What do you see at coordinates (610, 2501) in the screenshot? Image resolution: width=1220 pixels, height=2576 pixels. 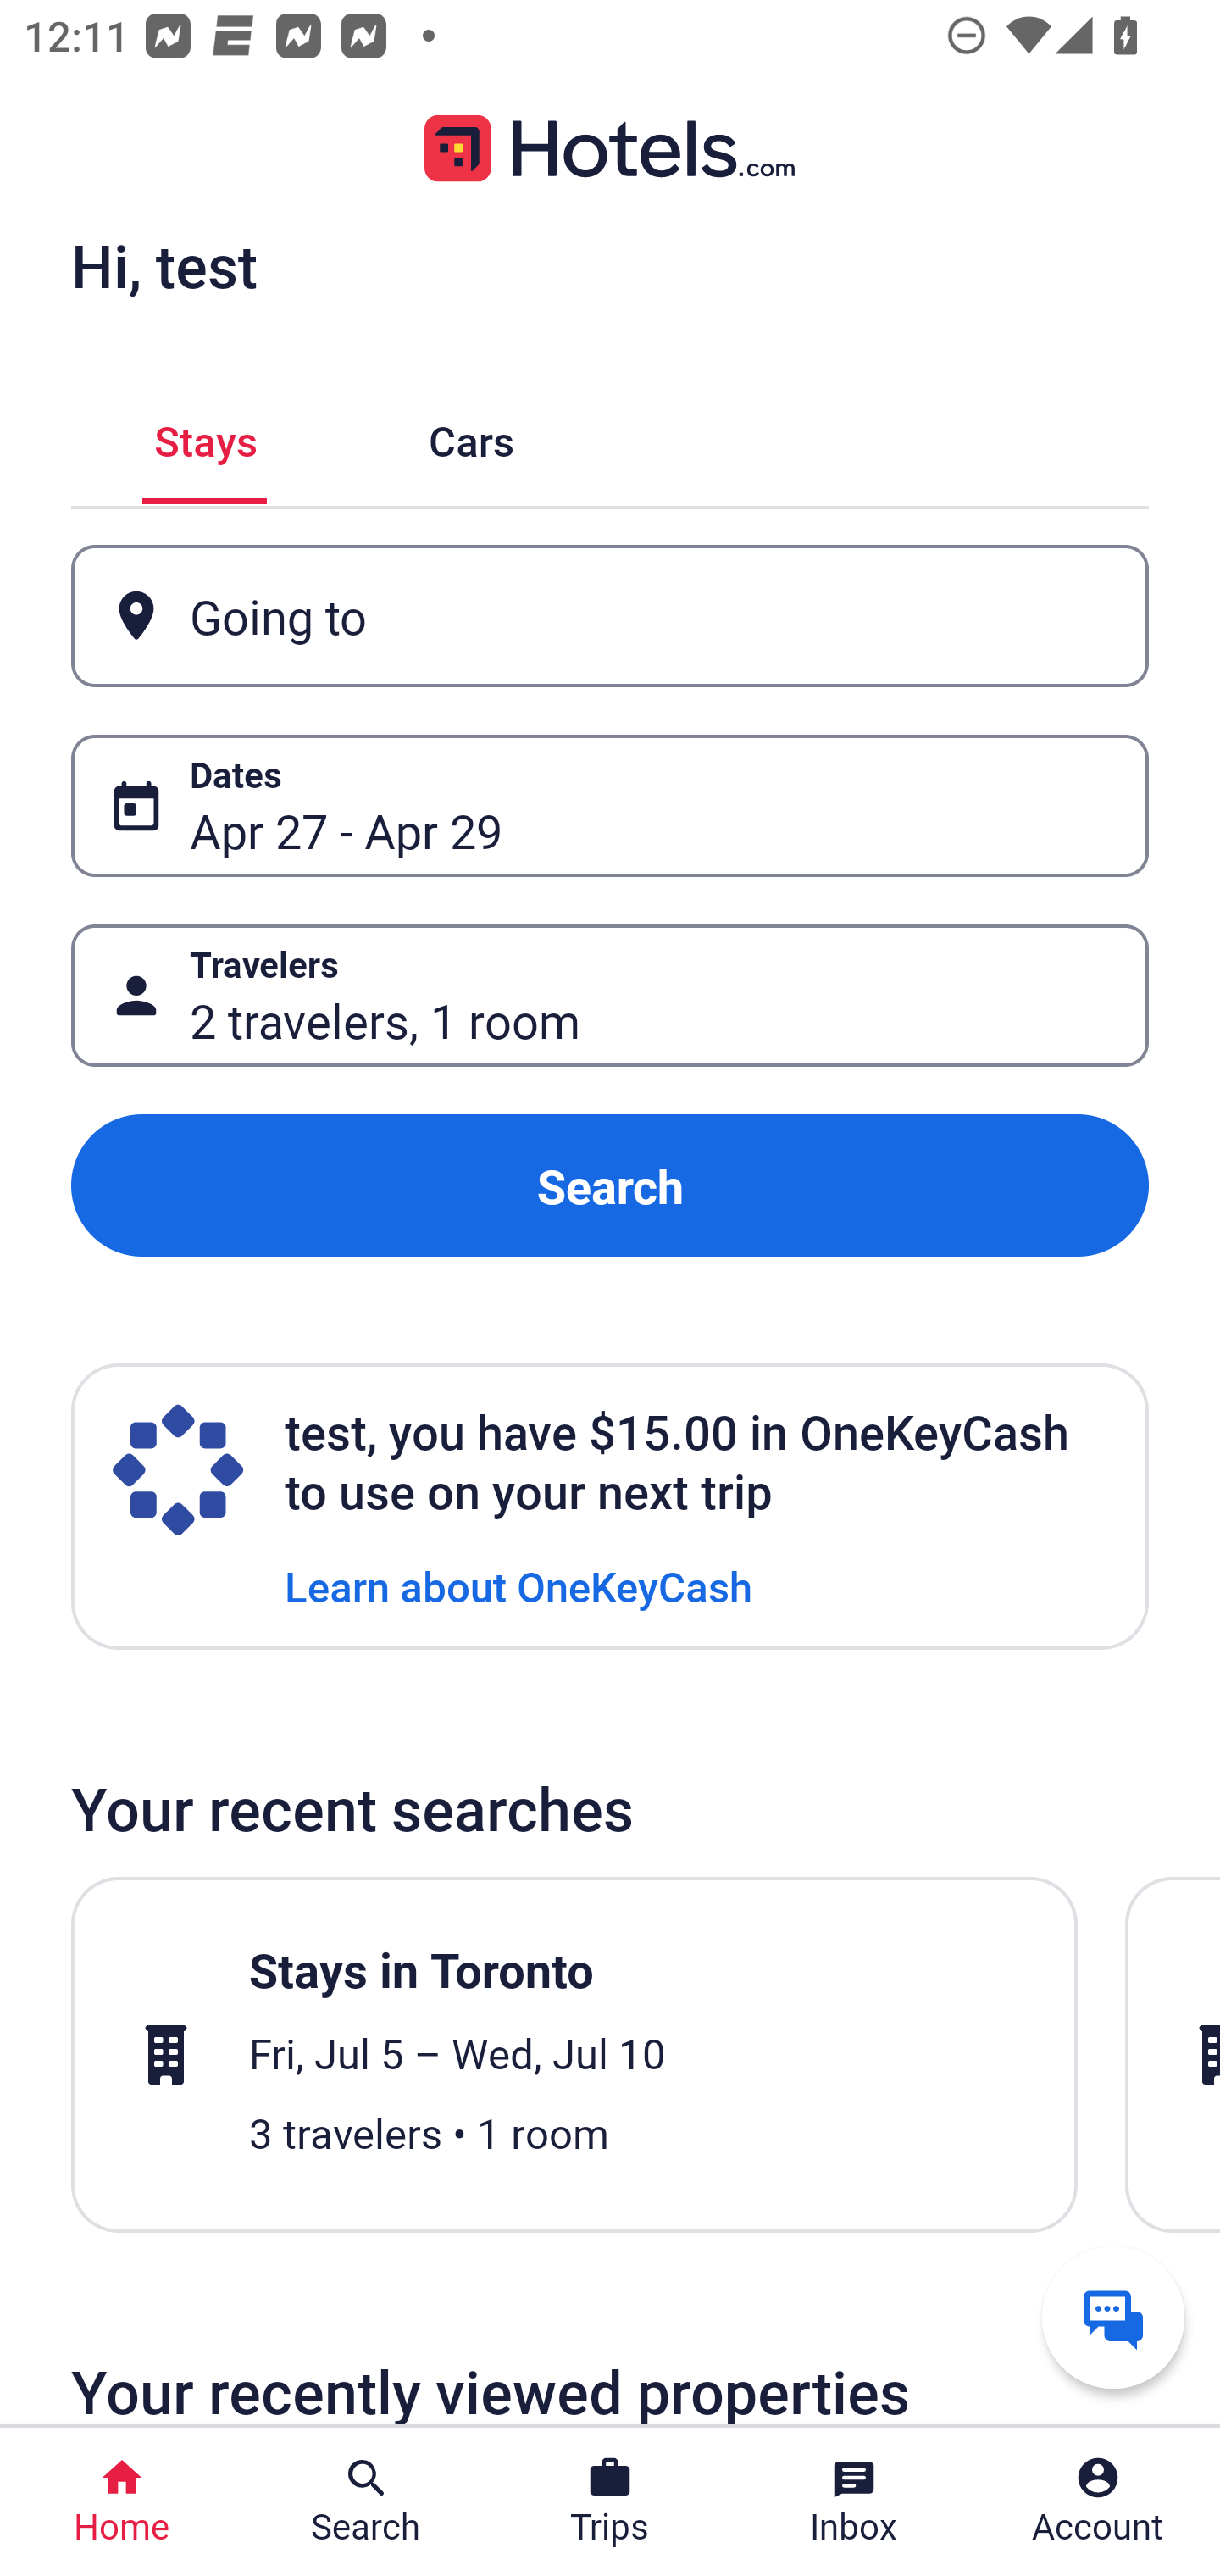 I see `Trips Trips Button` at bounding box center [610, 2501].